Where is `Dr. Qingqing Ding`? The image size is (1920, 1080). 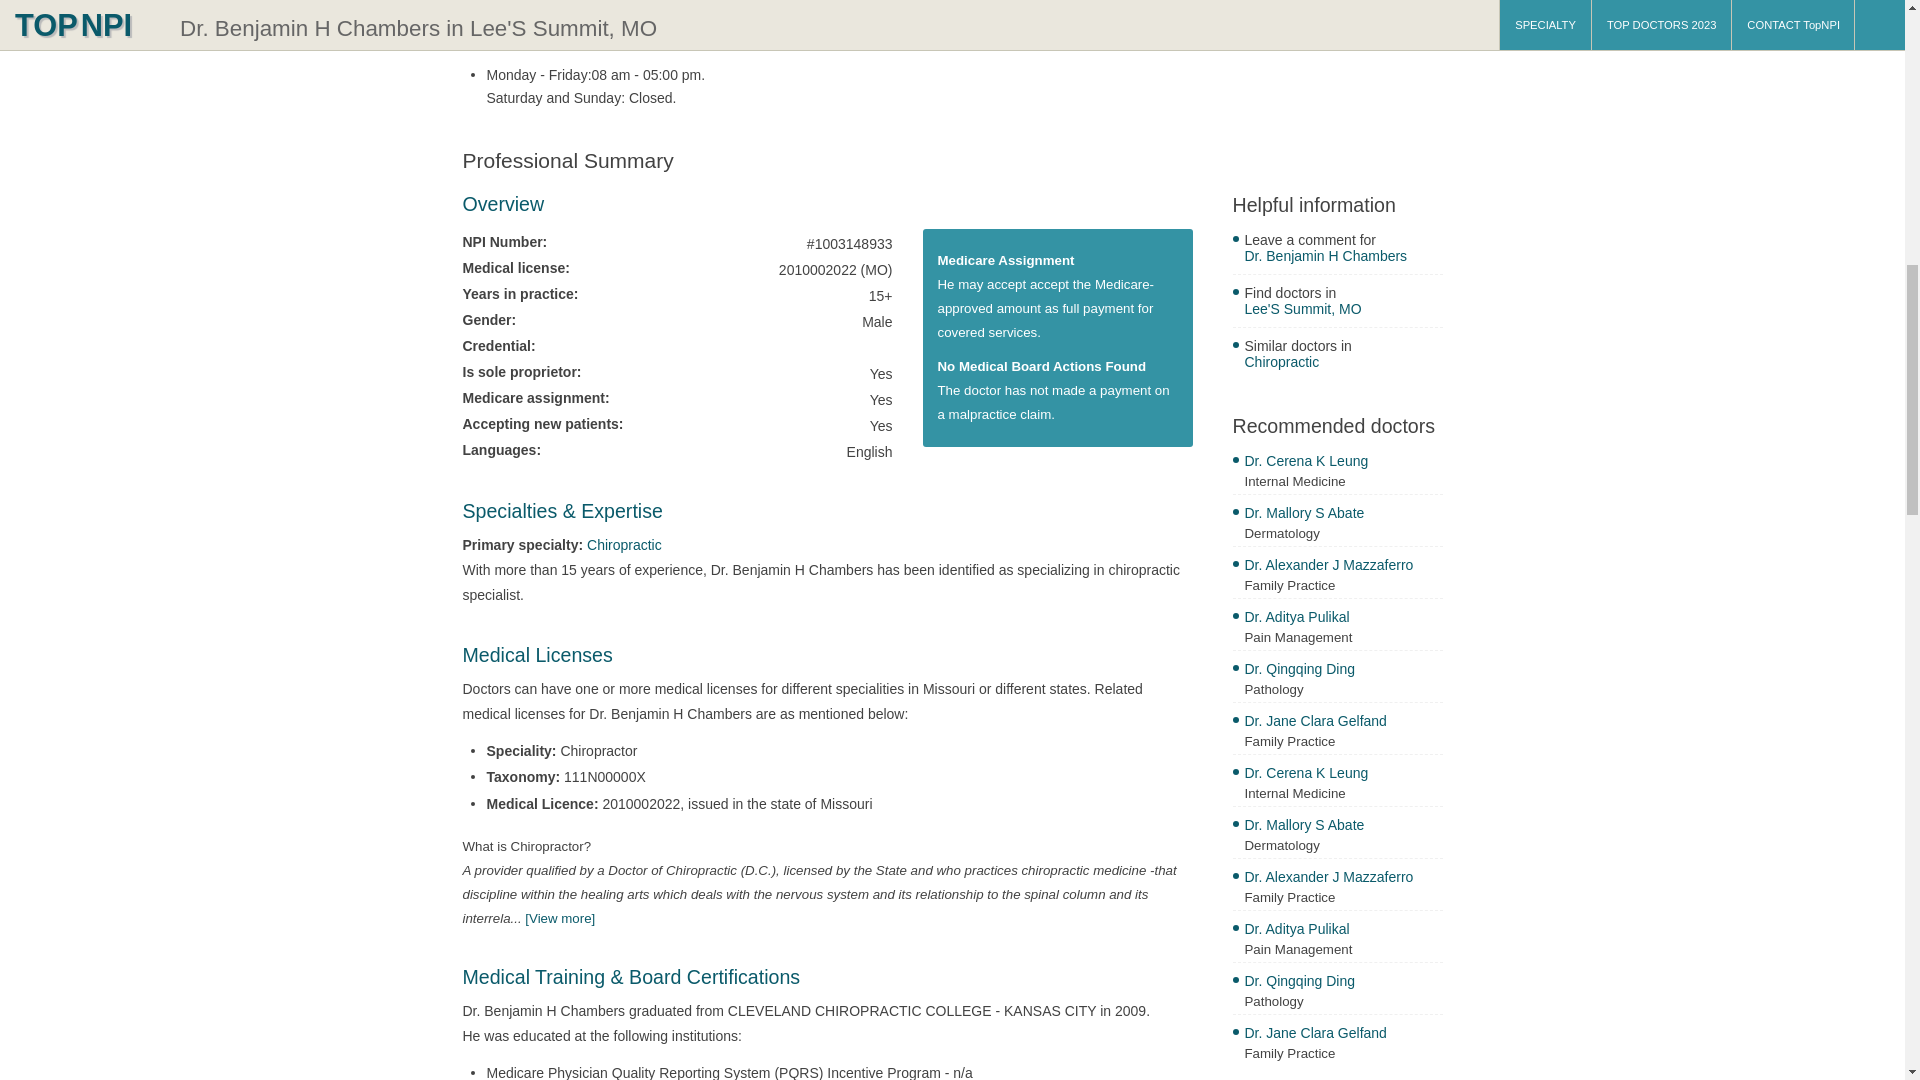
Dr. Qingqing Ding is located at coordinates (1342, 670).